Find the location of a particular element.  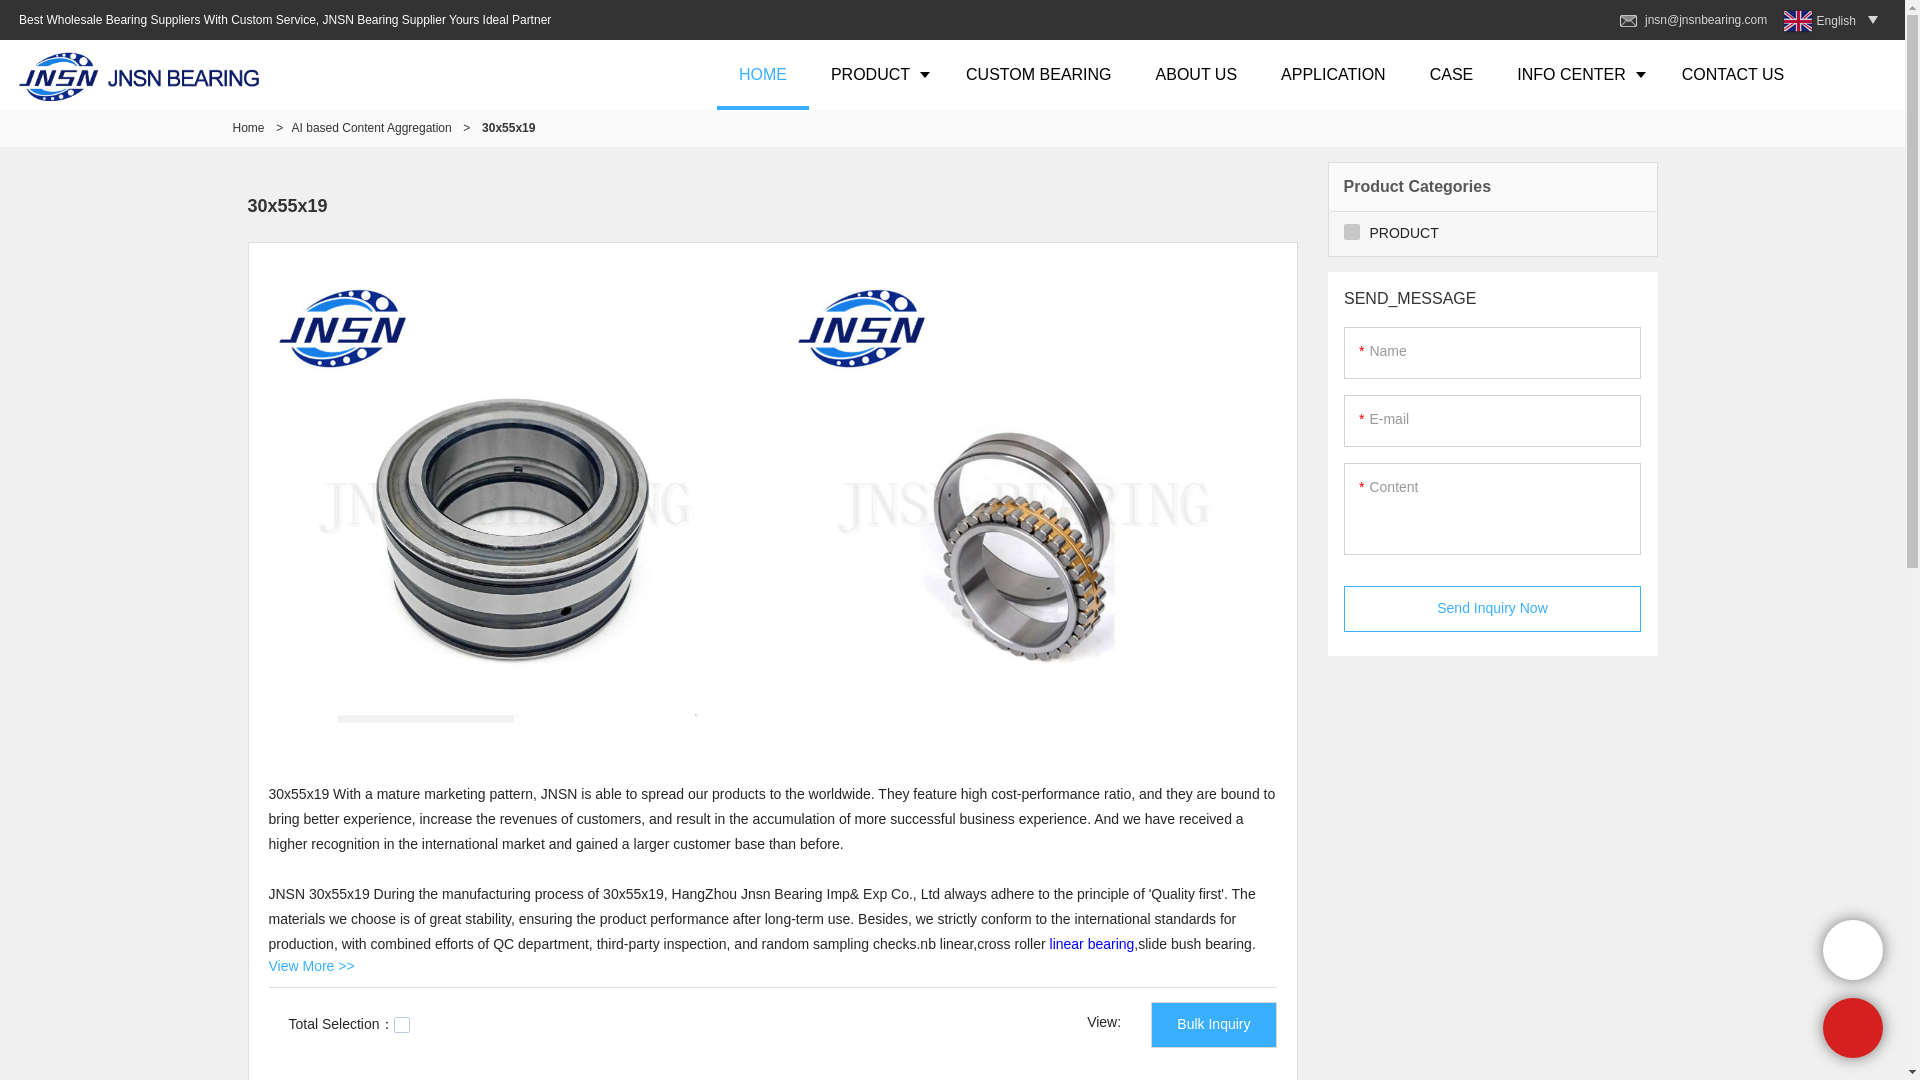

on is located at coordinates (402, 1024).